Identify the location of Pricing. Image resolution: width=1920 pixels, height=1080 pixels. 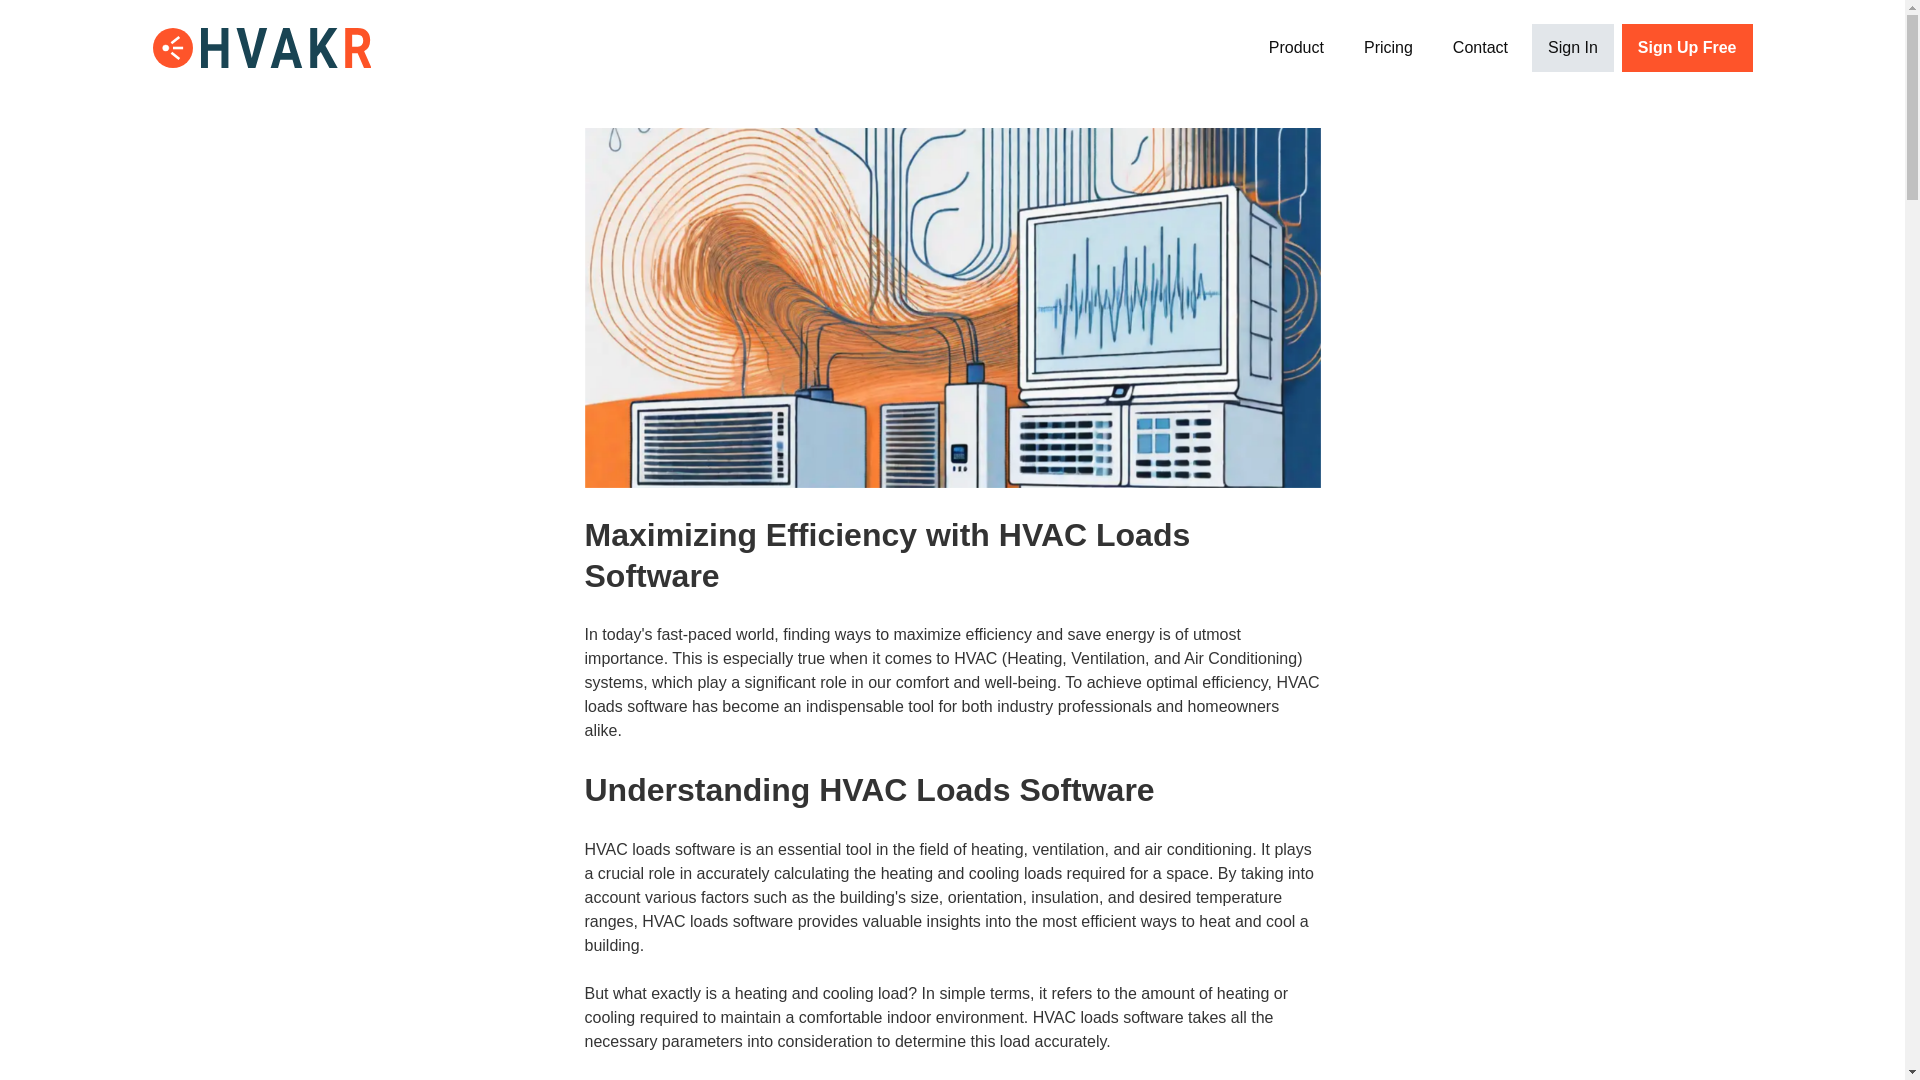
(1388, 48).